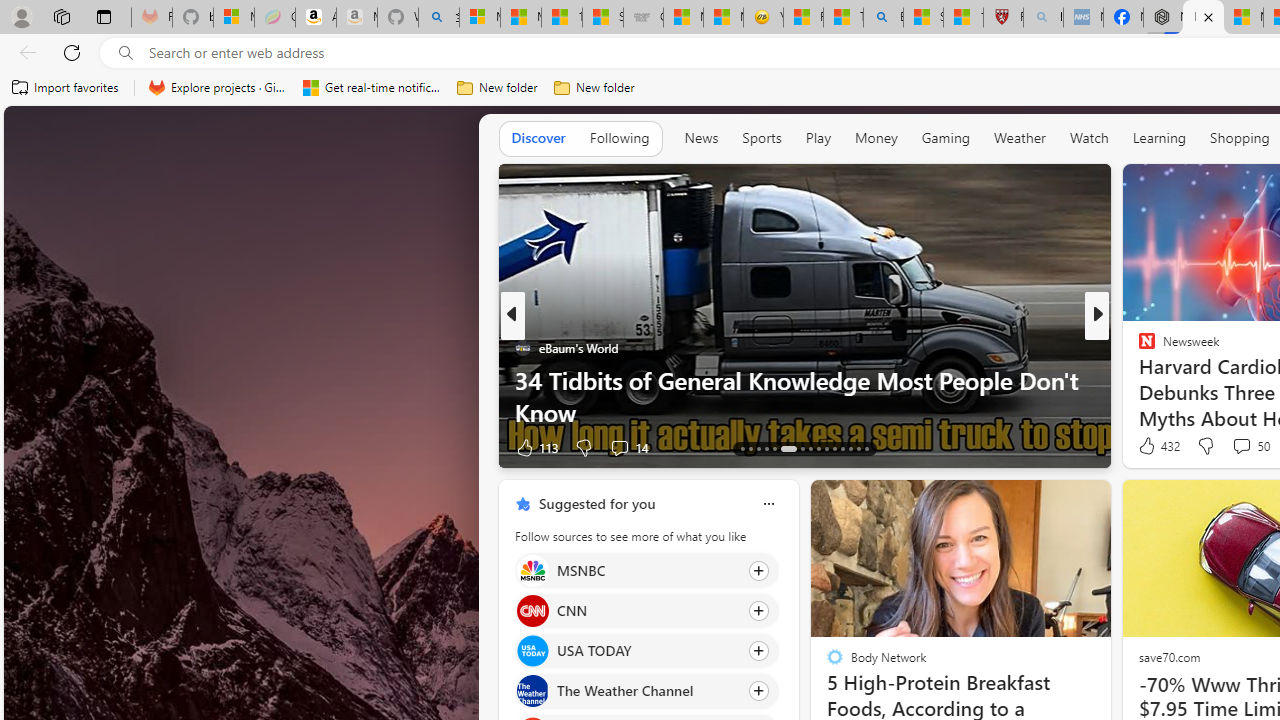 The height and width of the screenshot is (720, 1280). Describe the element at coordinates (1138, 380) in the screenshot. I see `Bored Panda` at that location.